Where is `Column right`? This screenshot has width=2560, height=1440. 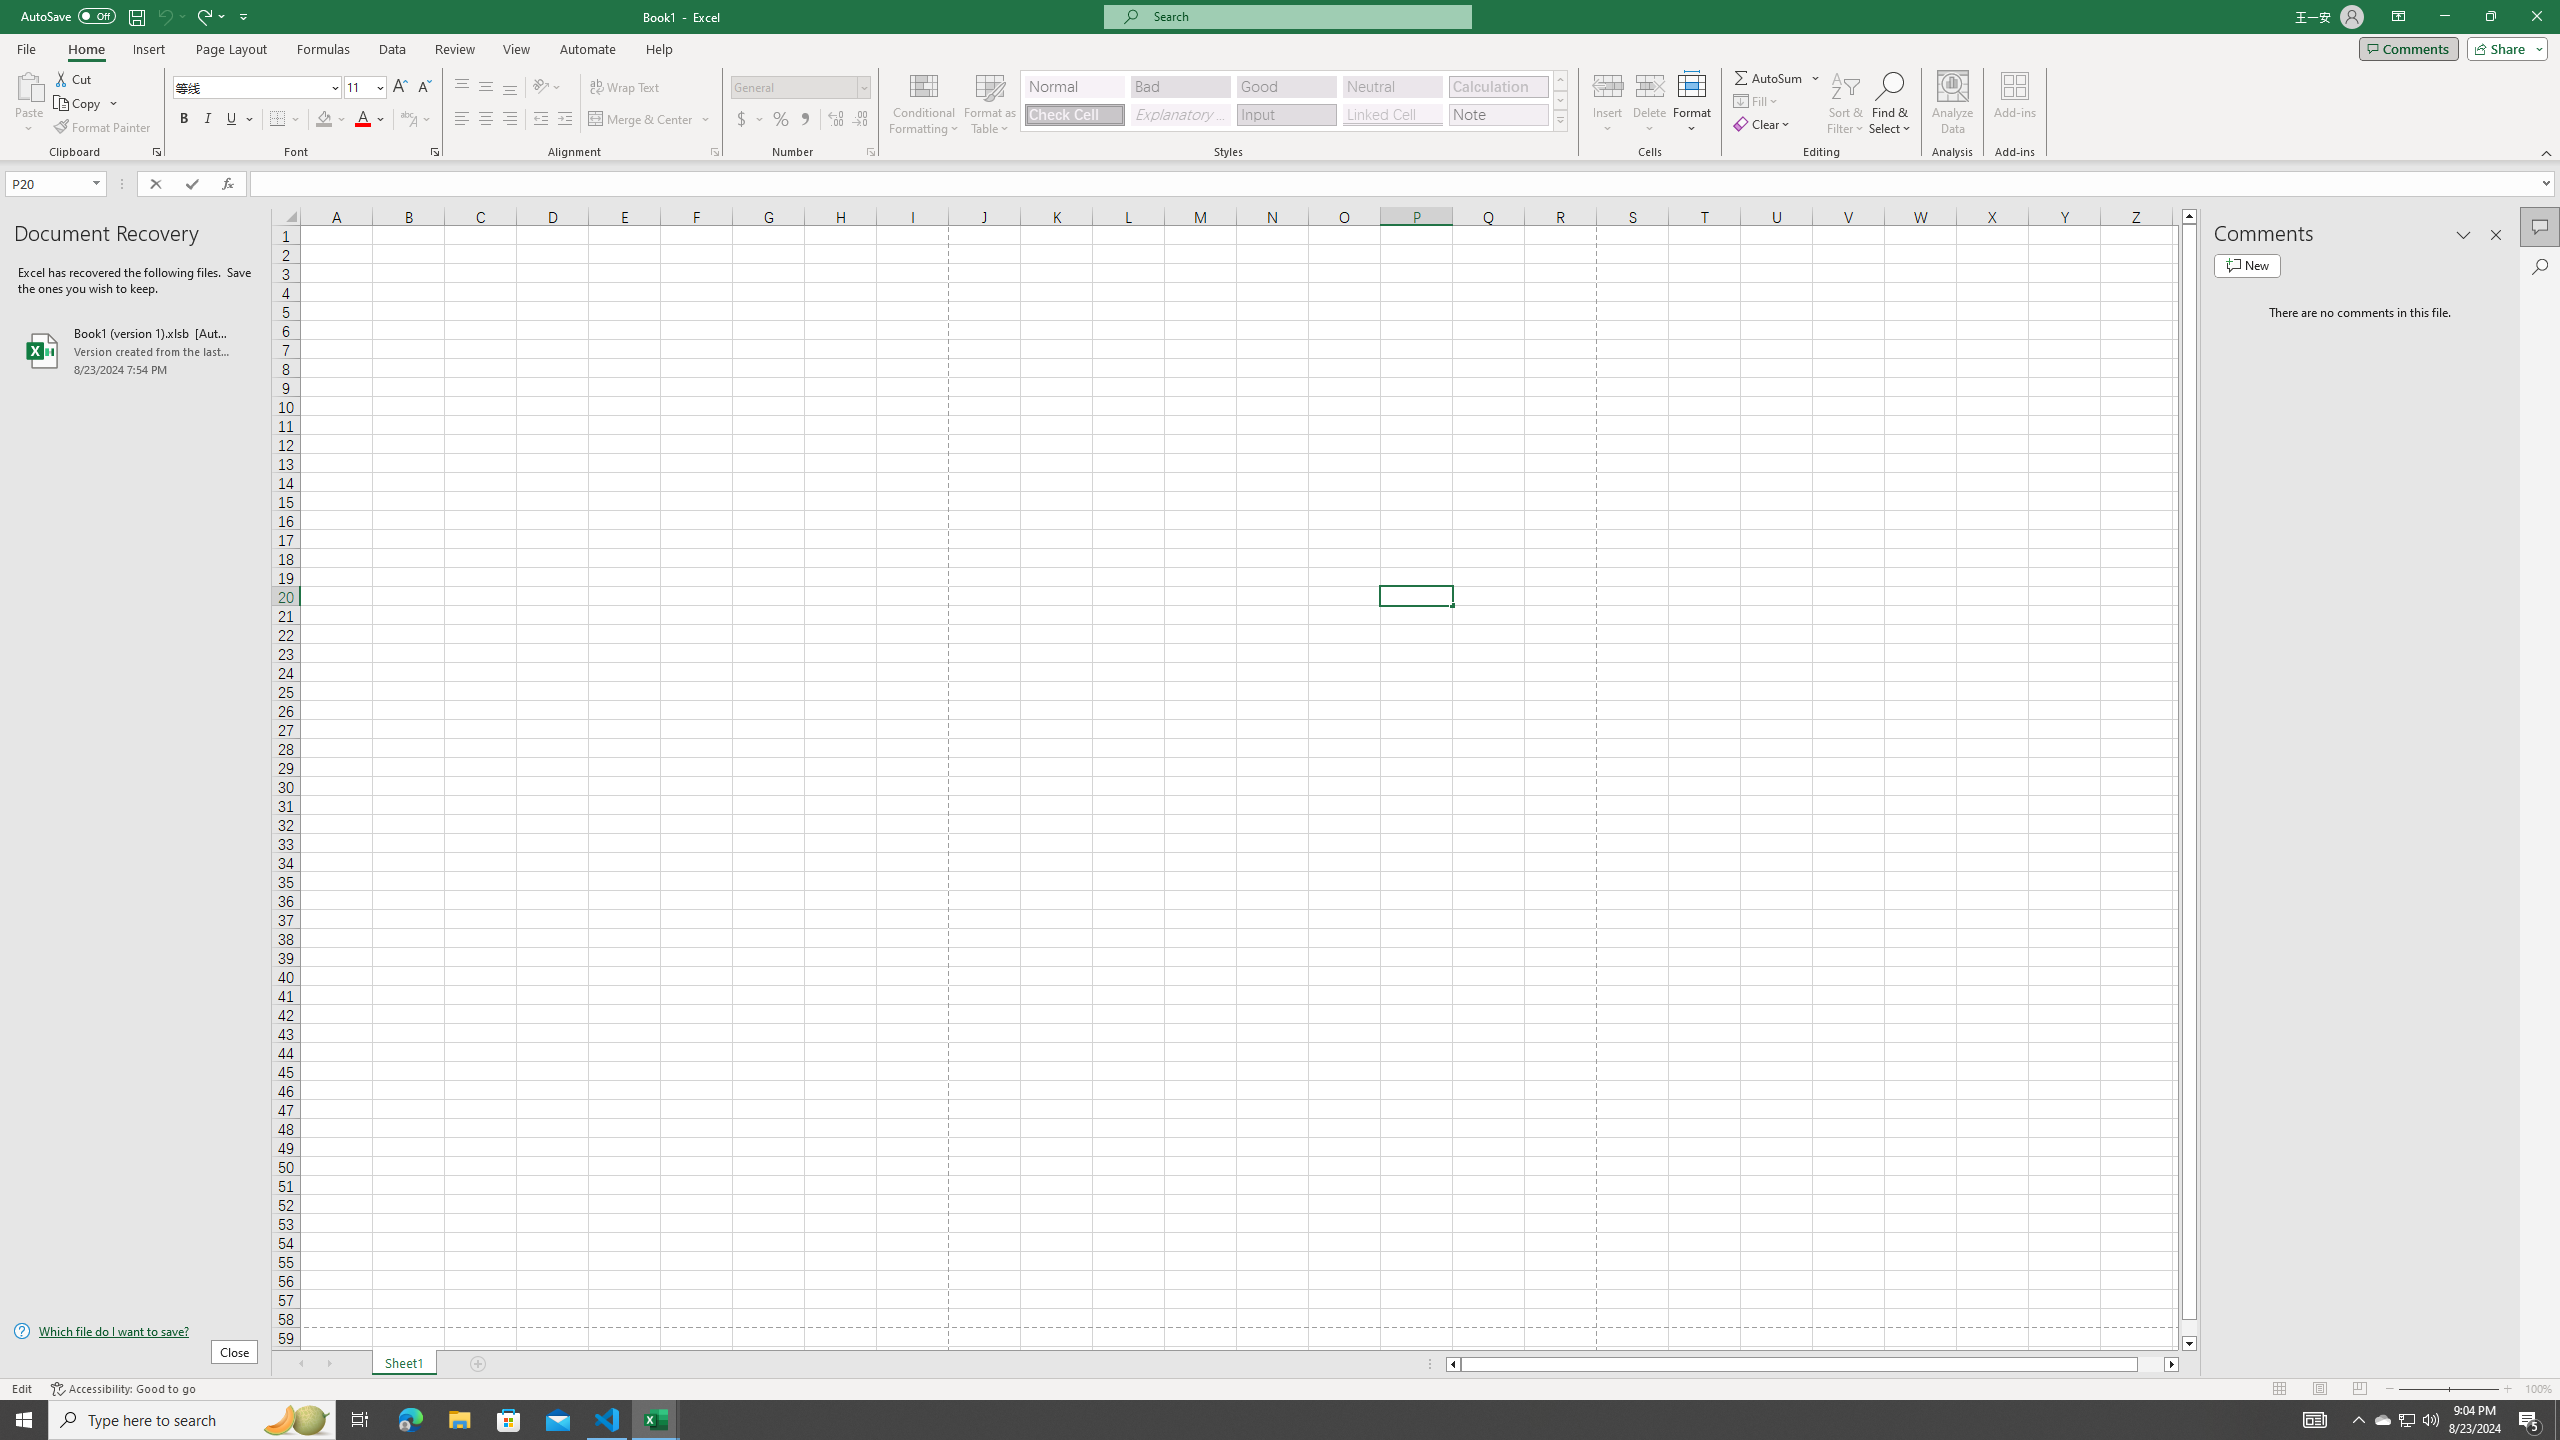
Column right is located at coordinates (2172, 1364).